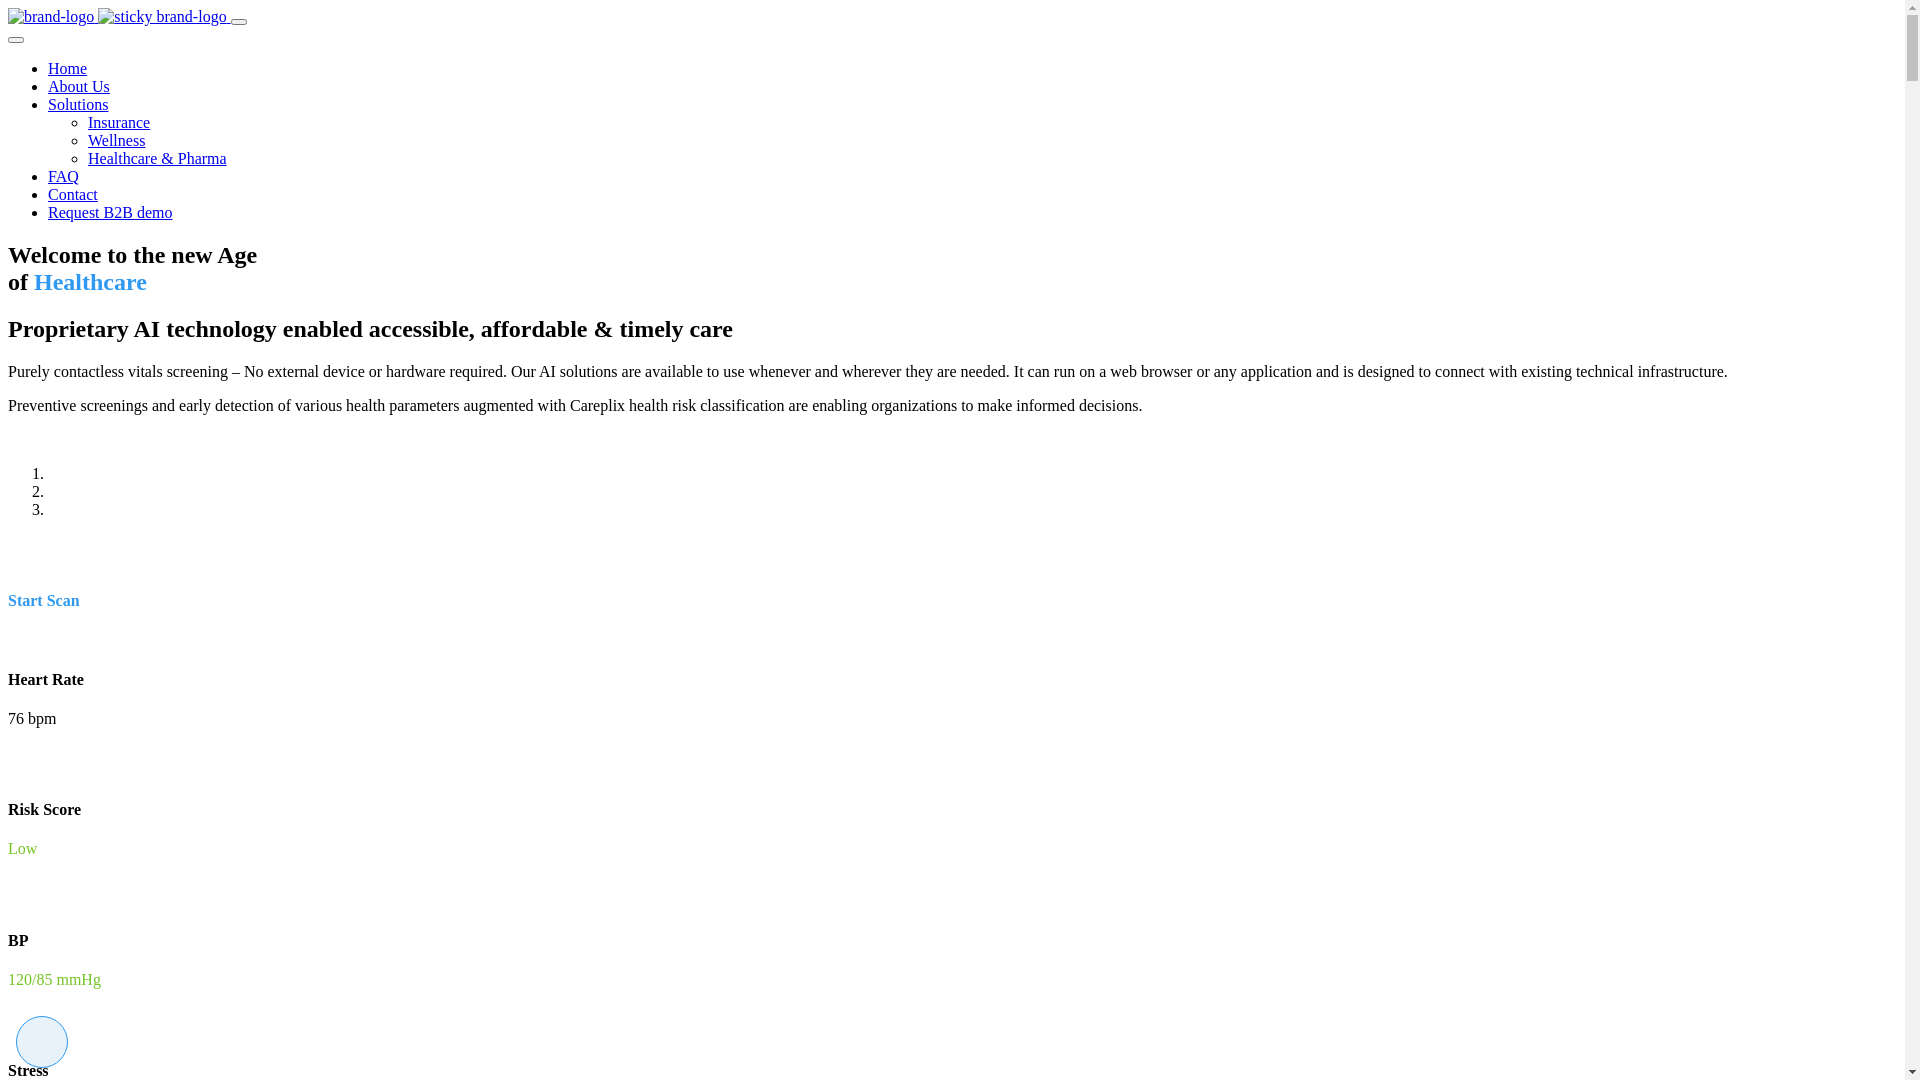  What do you see at coordinates (158, 158) in the screenshot?
I see `Healthcare & Pharma` at bounding box center [158, 158].